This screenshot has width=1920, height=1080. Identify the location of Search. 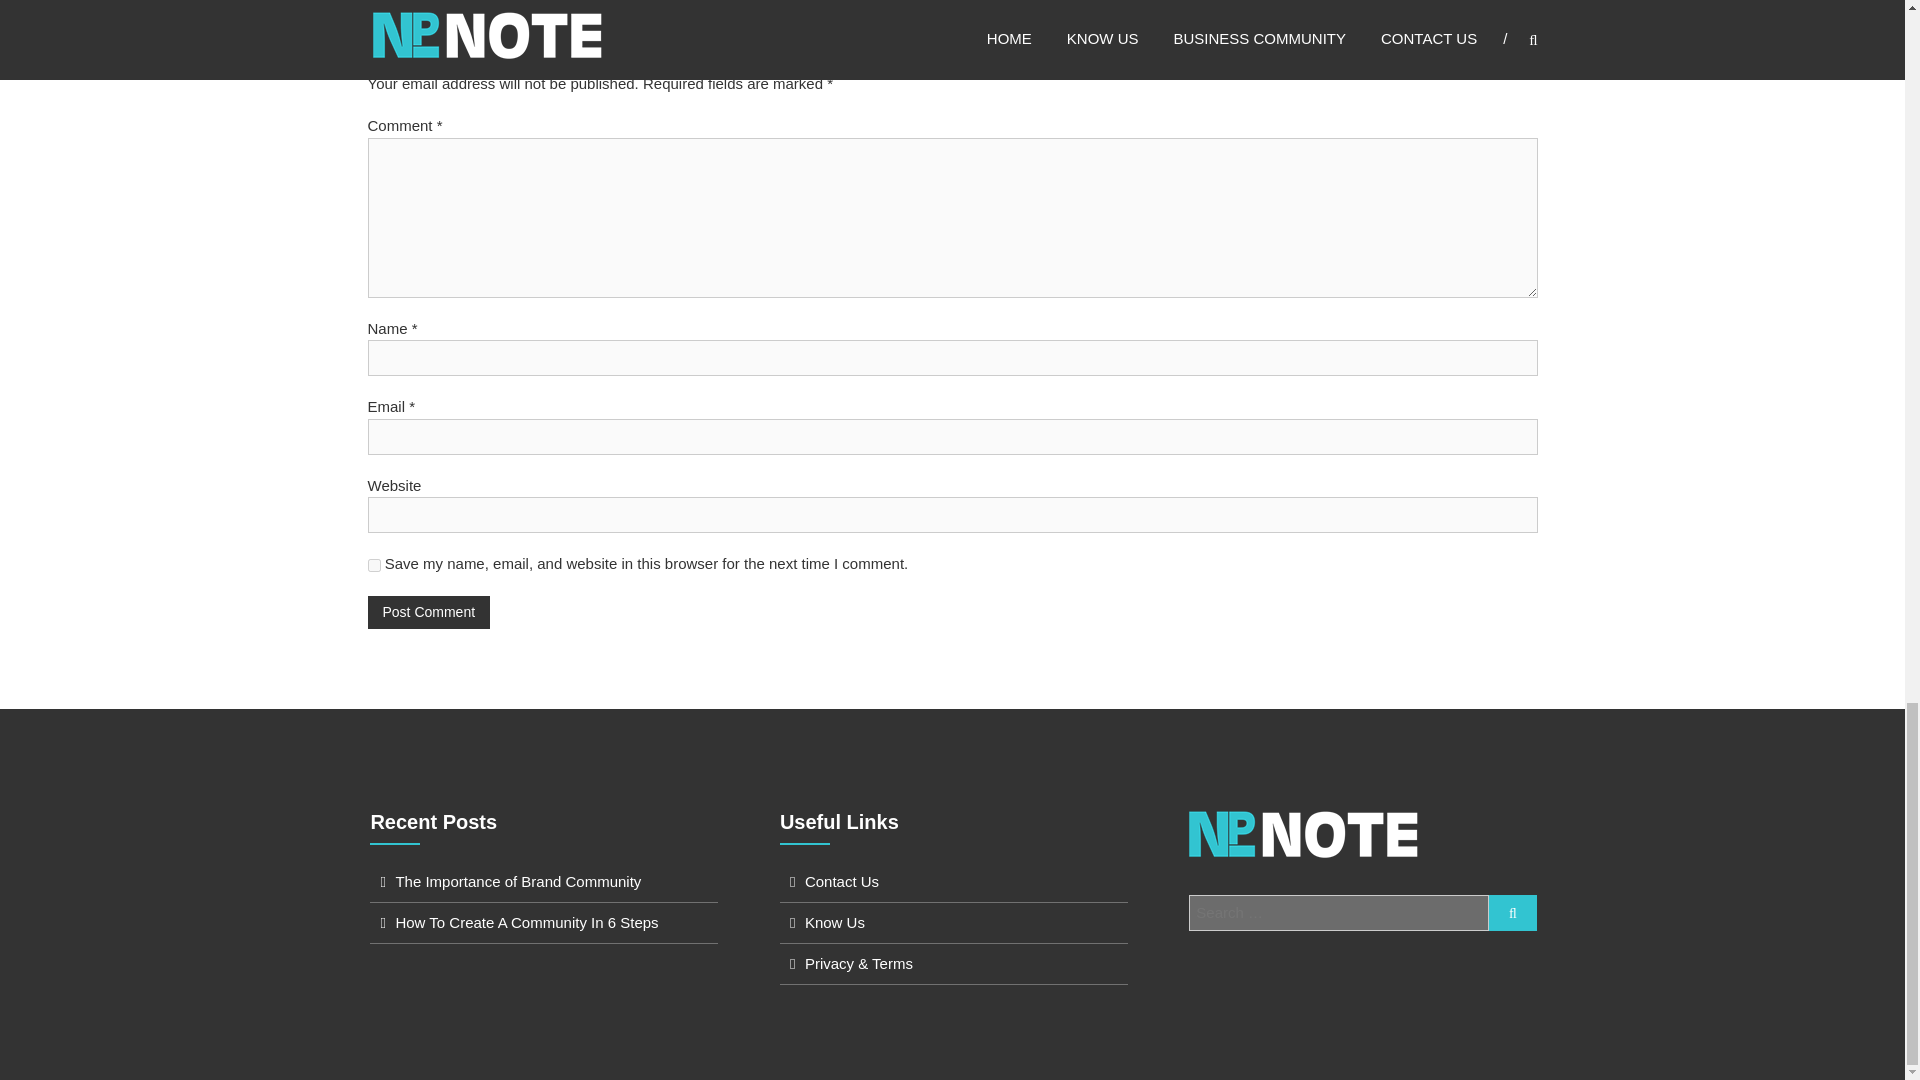
(1513, 912).